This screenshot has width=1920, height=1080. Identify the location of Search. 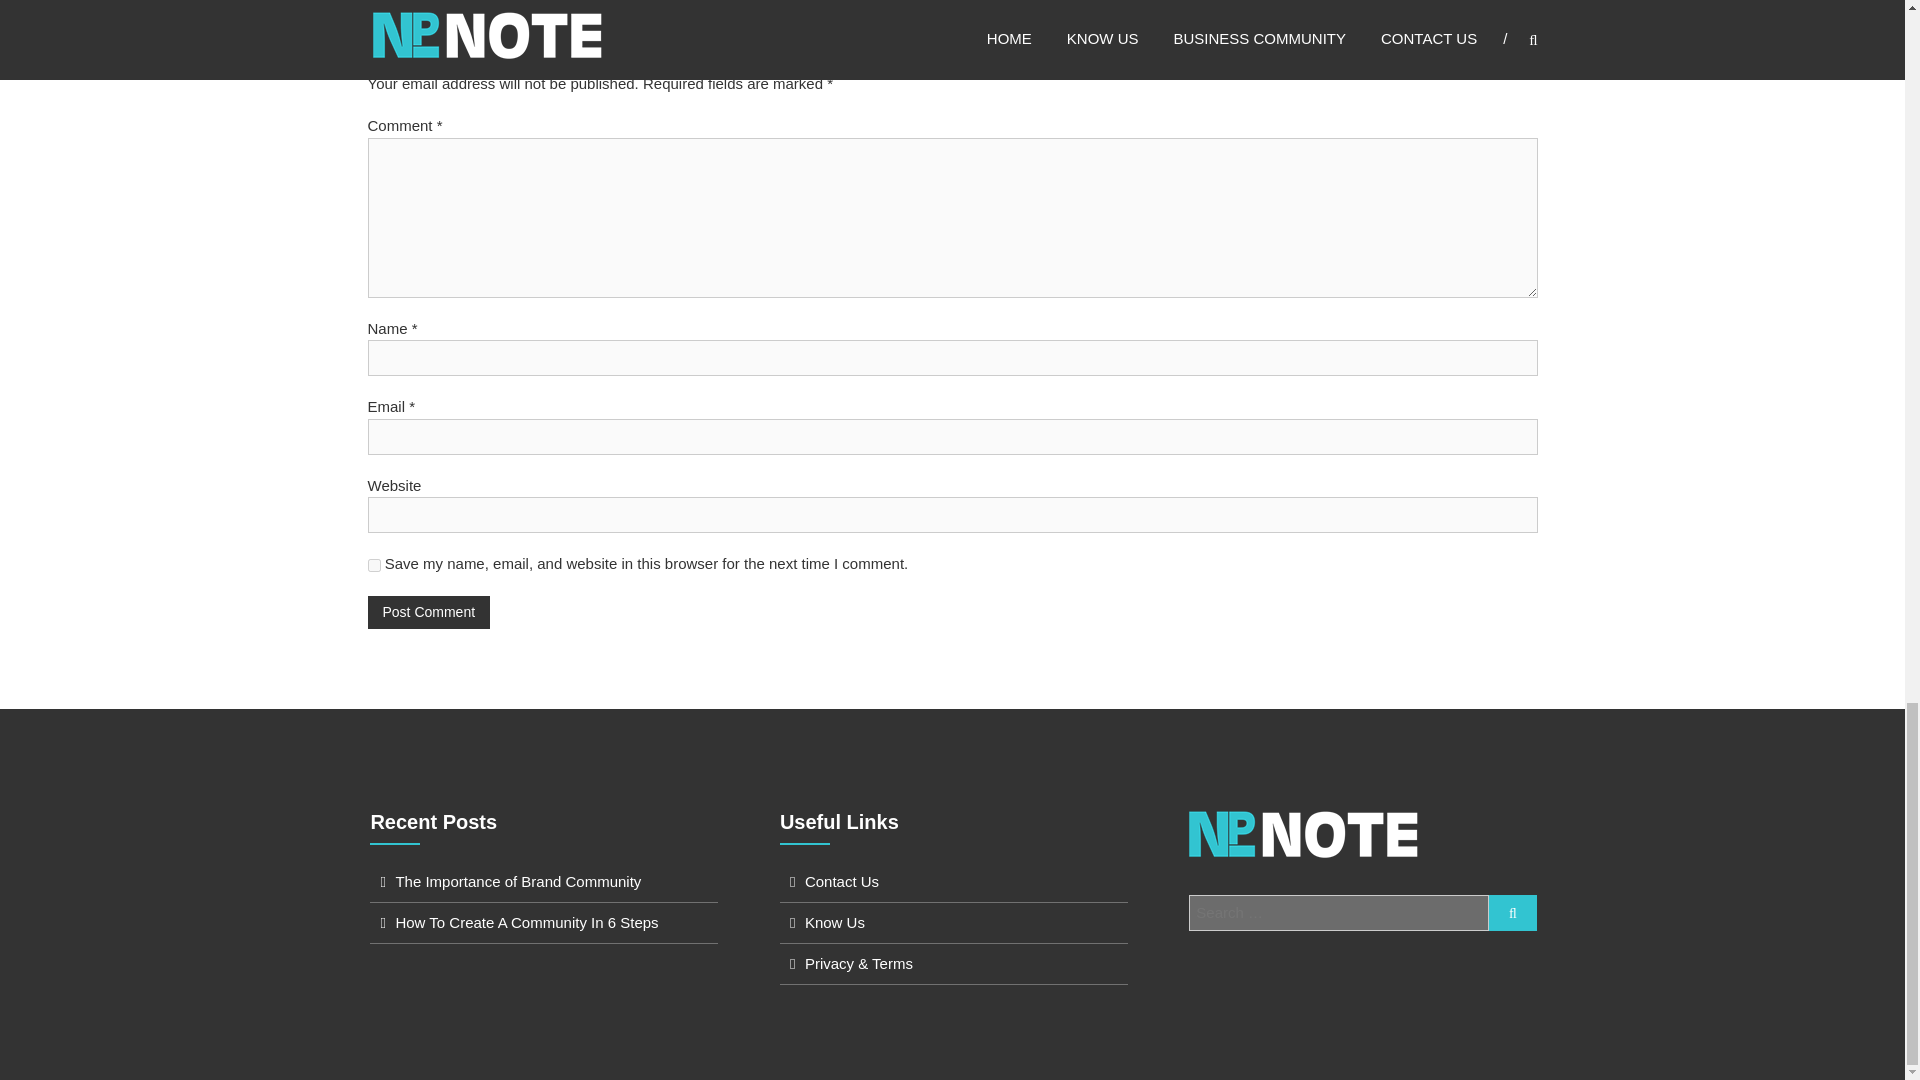
(1513, 912).